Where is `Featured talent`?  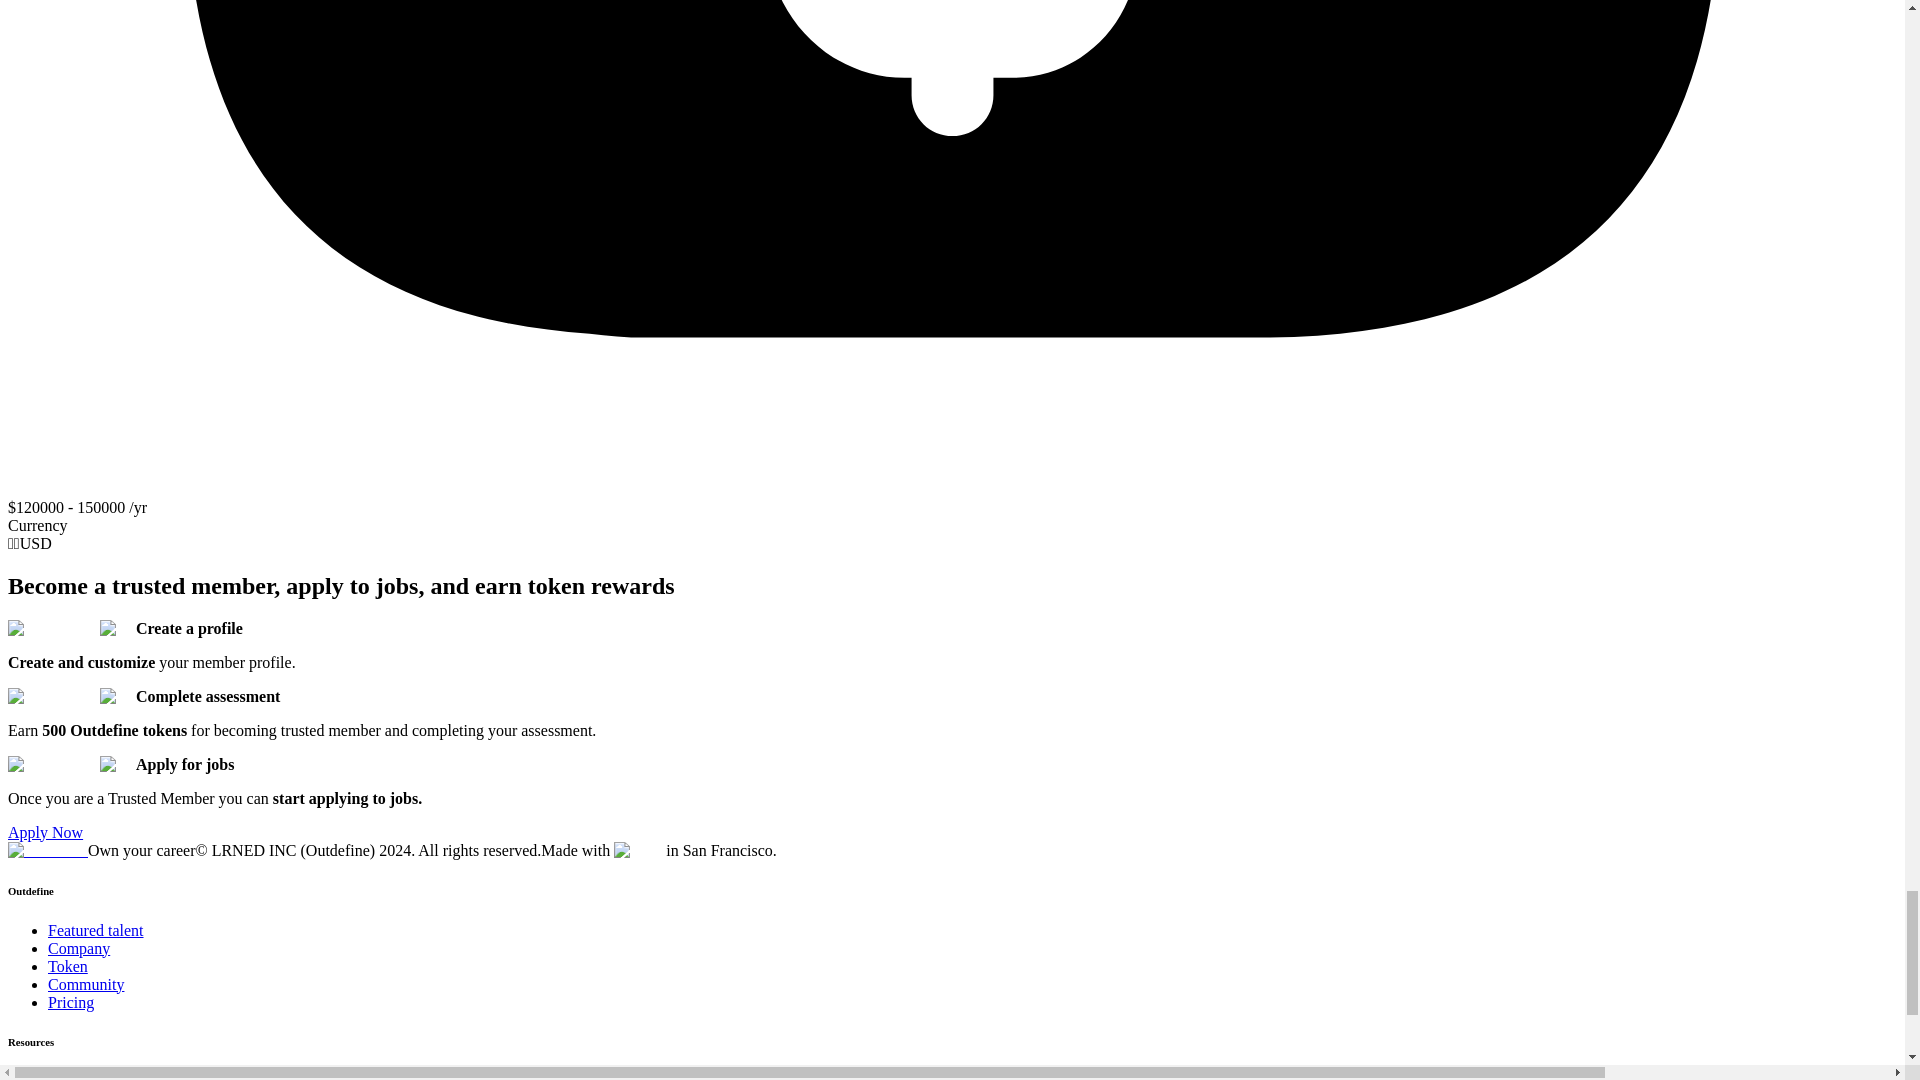
Featured talent is located at coordinates (96, 930).